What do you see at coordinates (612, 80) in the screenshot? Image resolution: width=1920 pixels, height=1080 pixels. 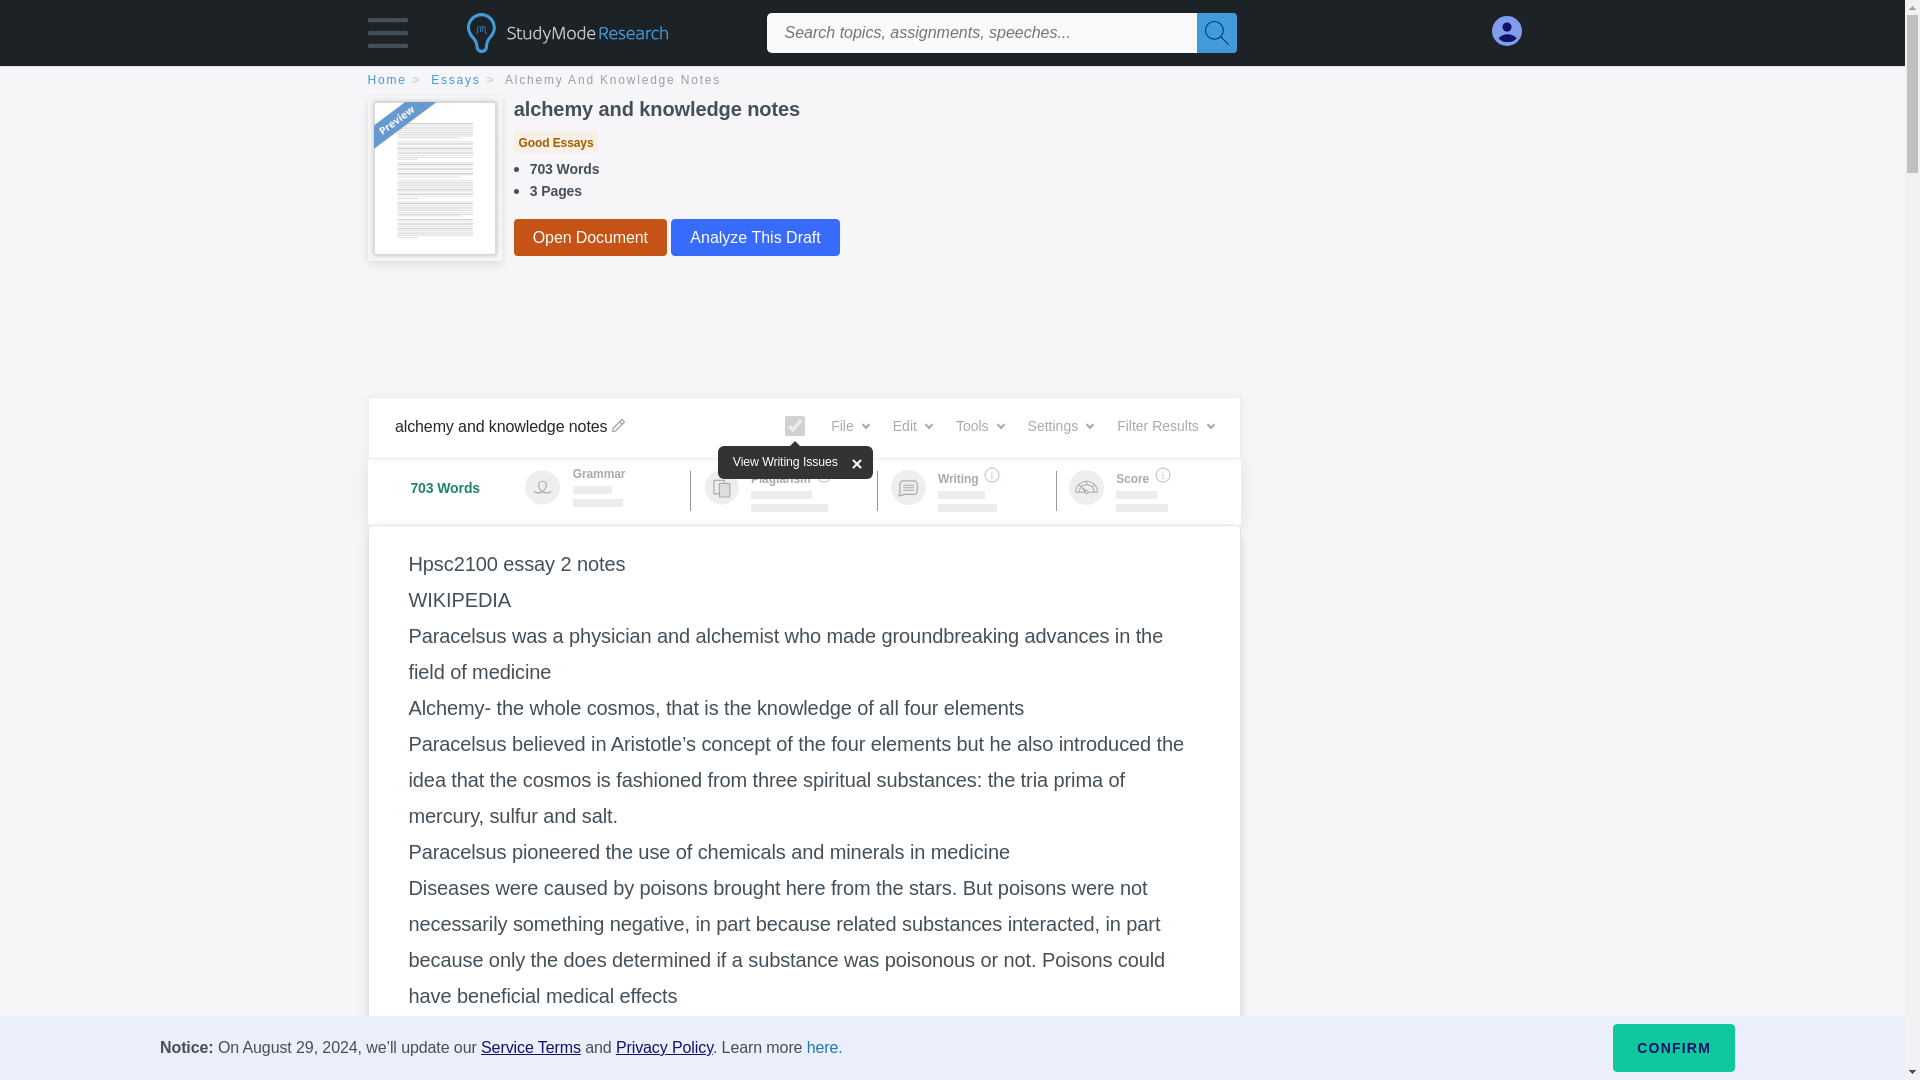 I see `Alchemy And Knowledge Notes` at bounding box center [612, 80].